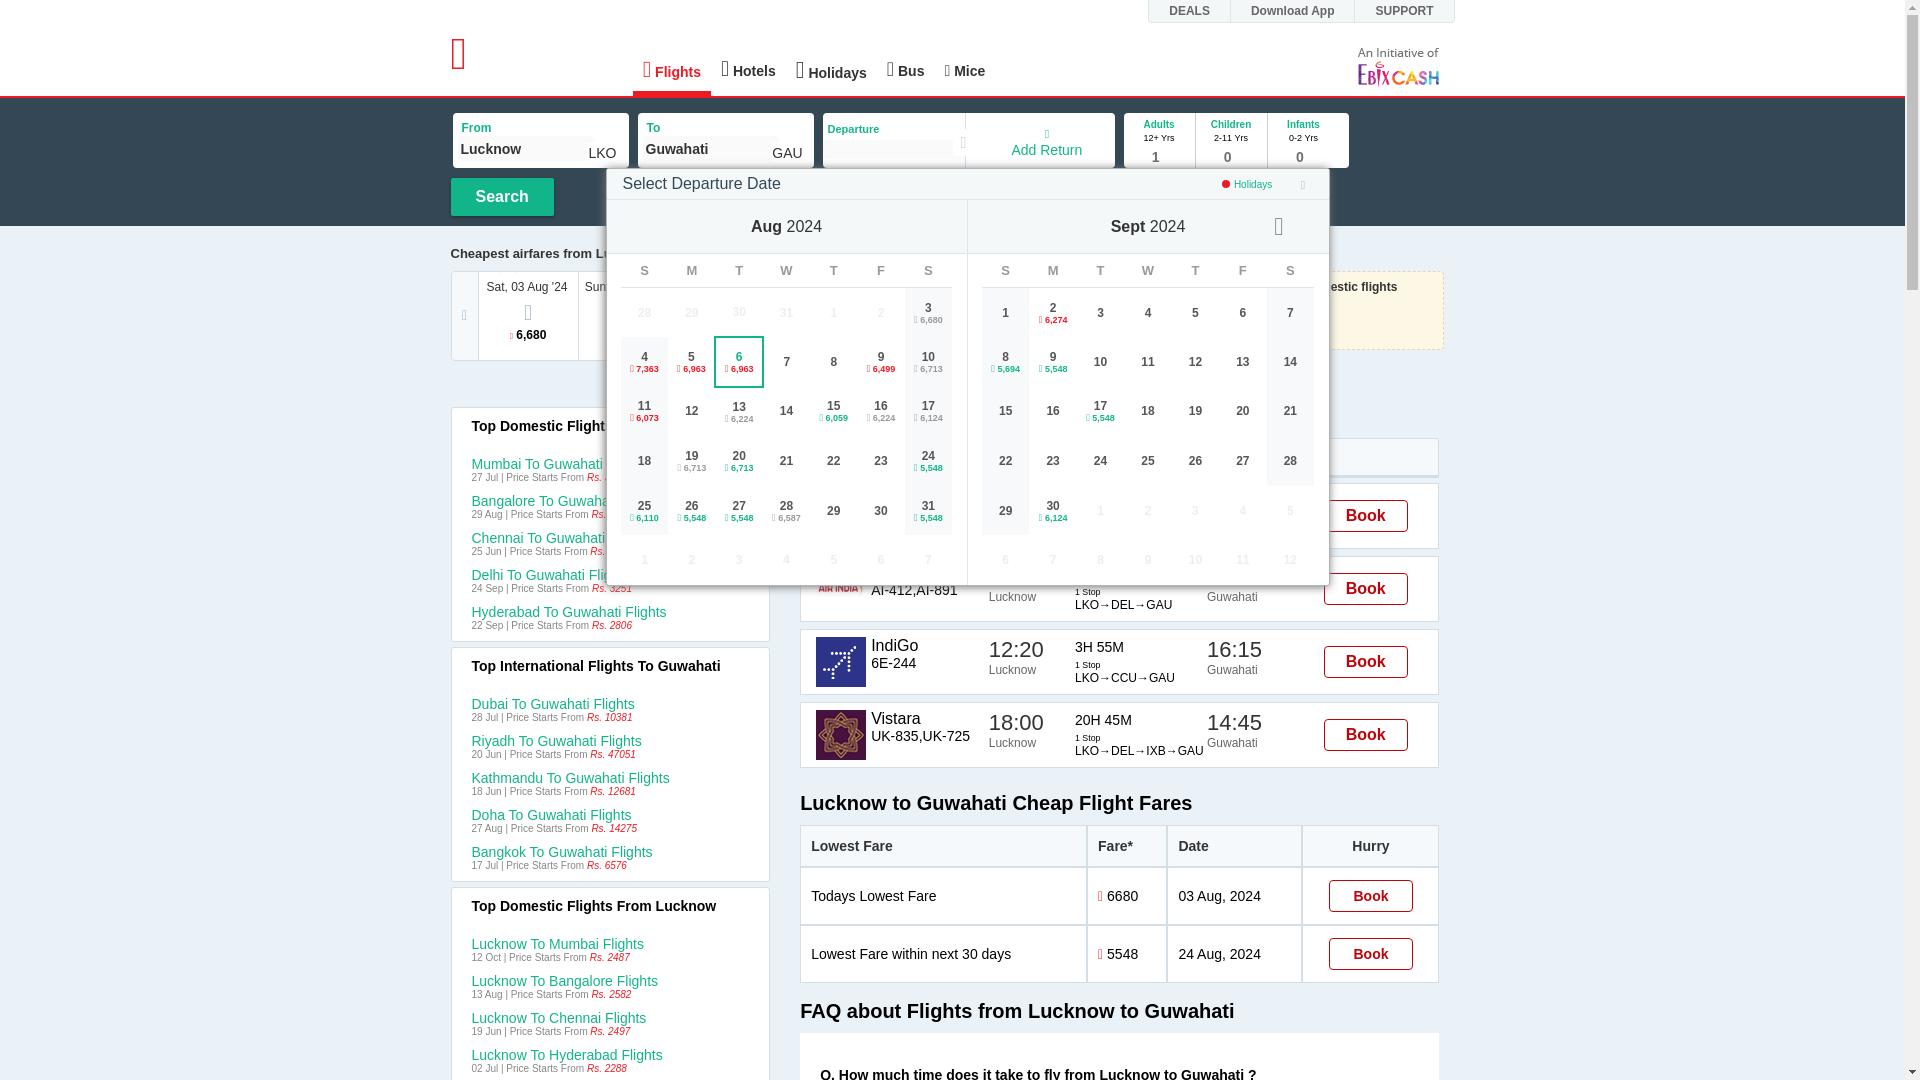 This screenshot has height=1080, width=1920. Describe the element at coordinates (526, 148) in the screenshot. I see `Lucknow` at that location.